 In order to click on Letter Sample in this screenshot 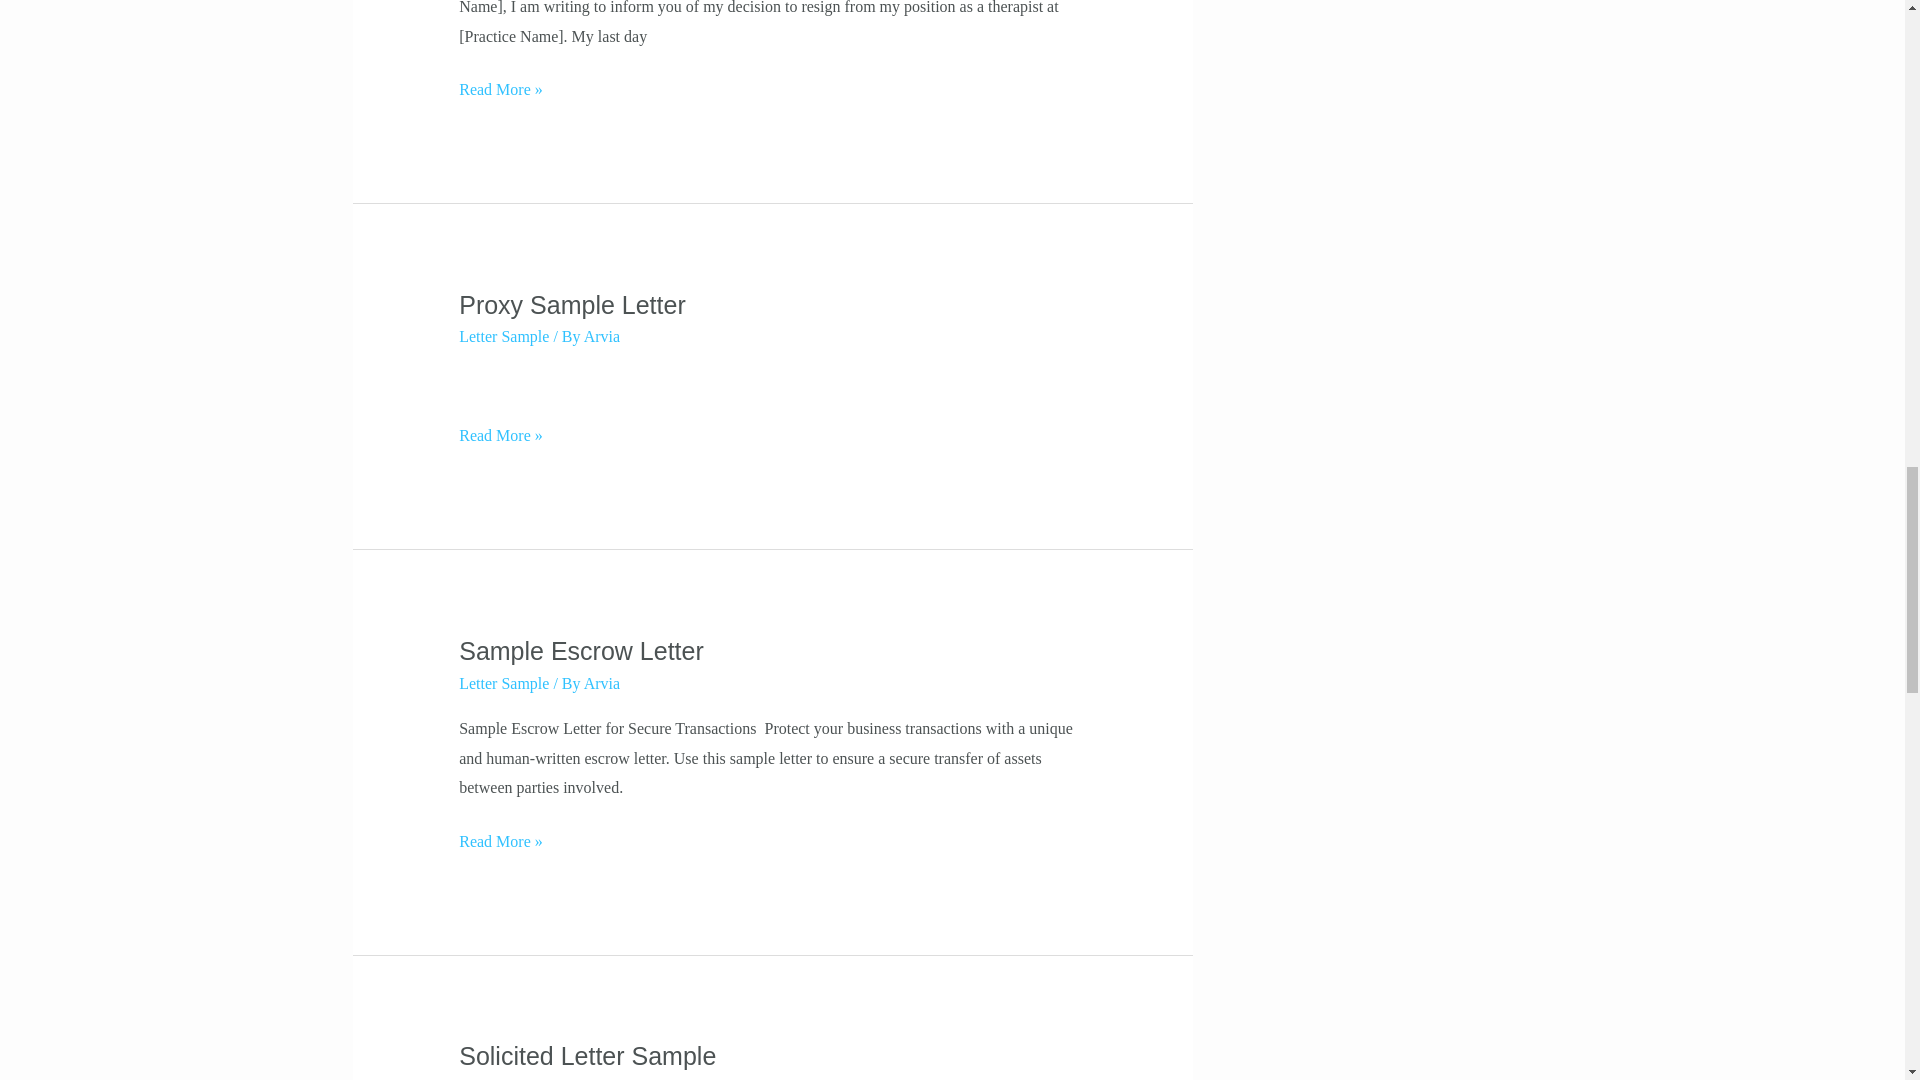, I will do `click(504, 684)`.